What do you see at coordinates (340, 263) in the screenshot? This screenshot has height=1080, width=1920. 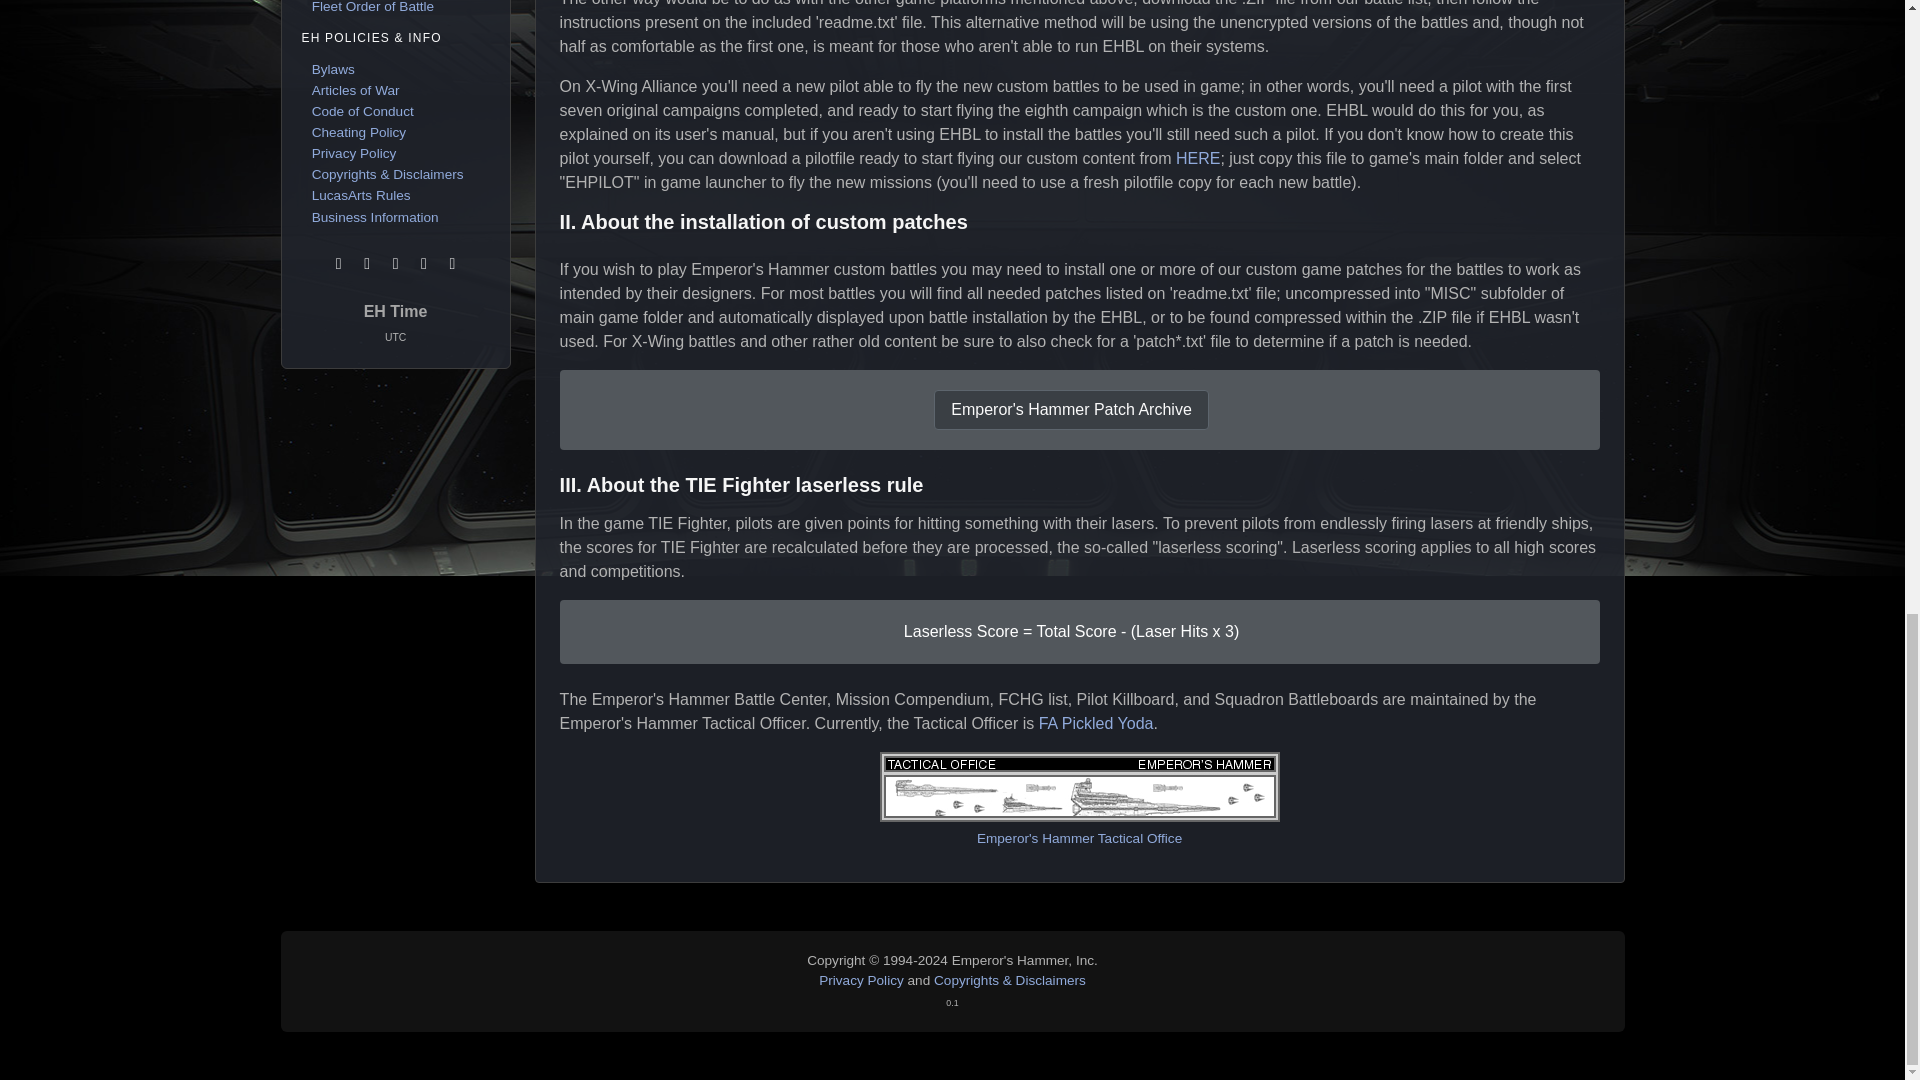 I see `Emperor's Hammer Discord` at bounding box center [340, 263].